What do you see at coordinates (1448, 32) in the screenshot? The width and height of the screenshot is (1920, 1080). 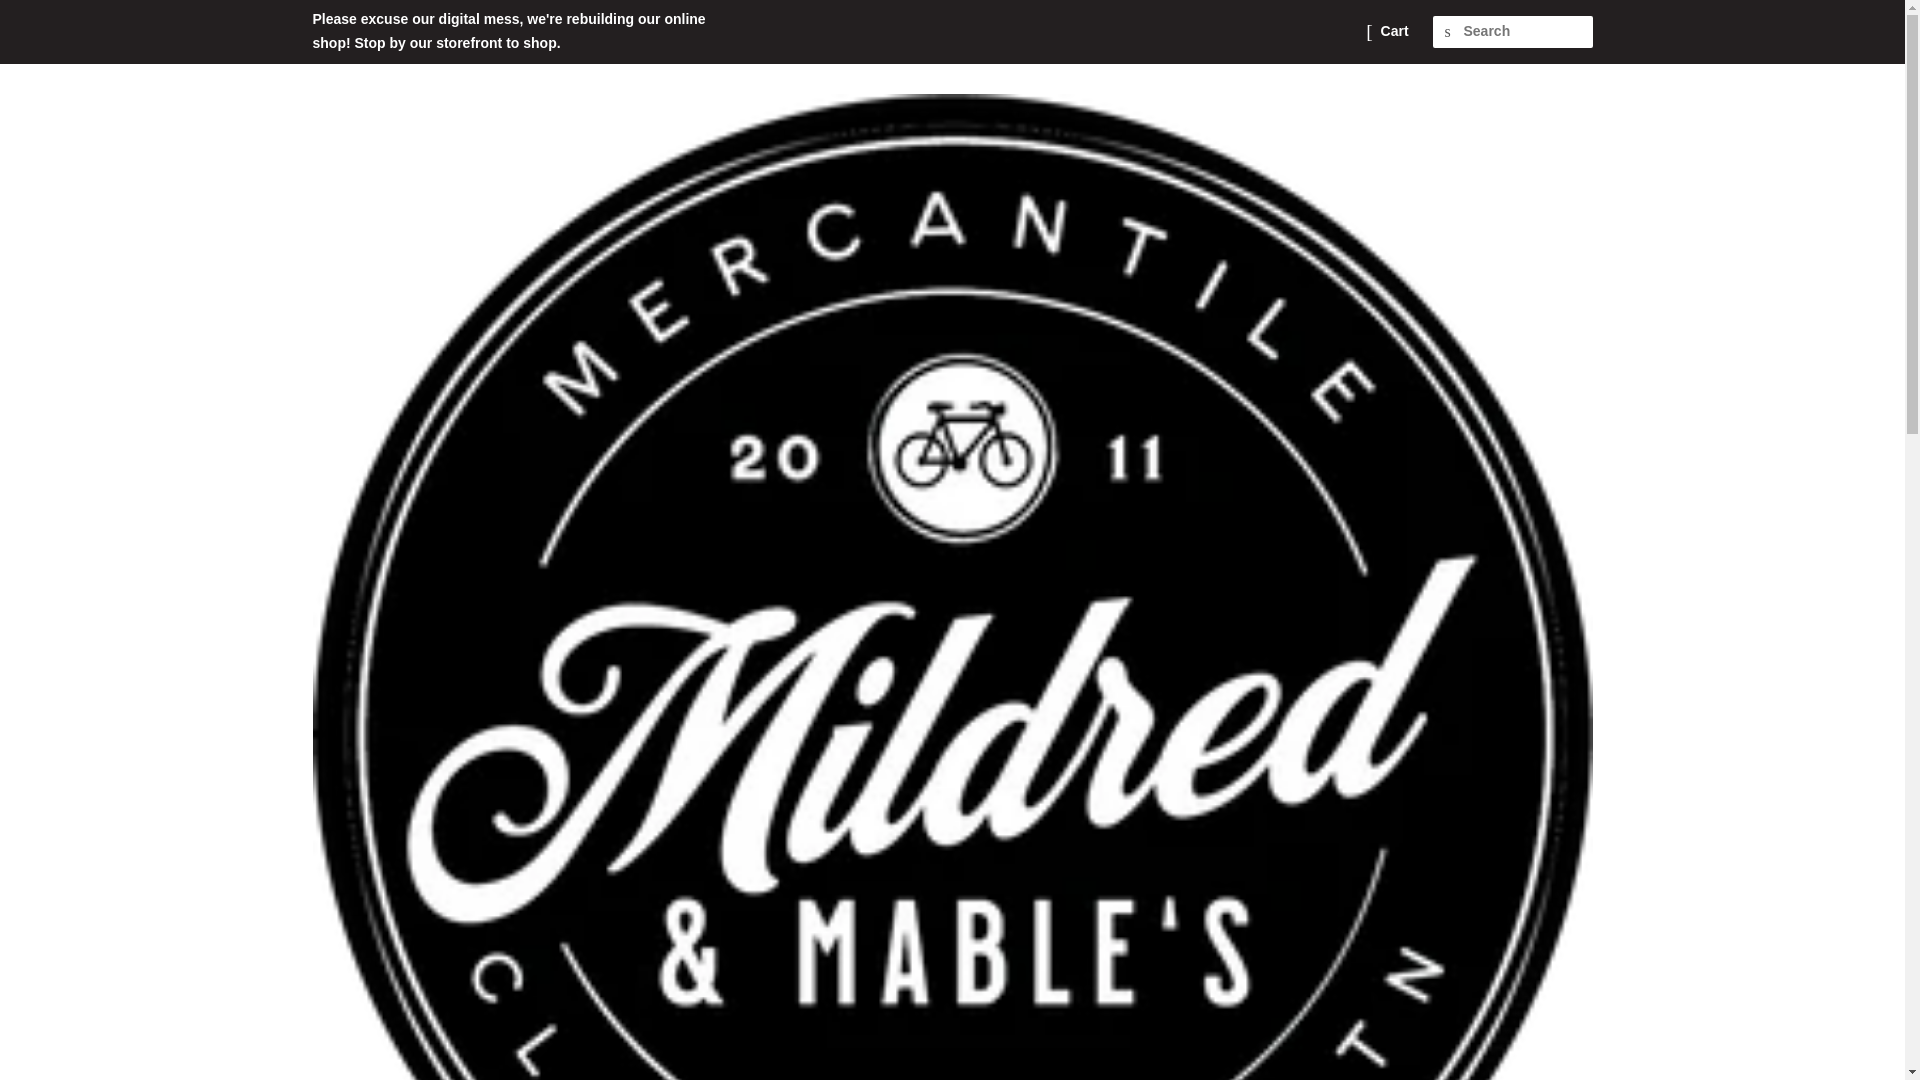 I see `SEARCH` at bounding box center [1448, 32].